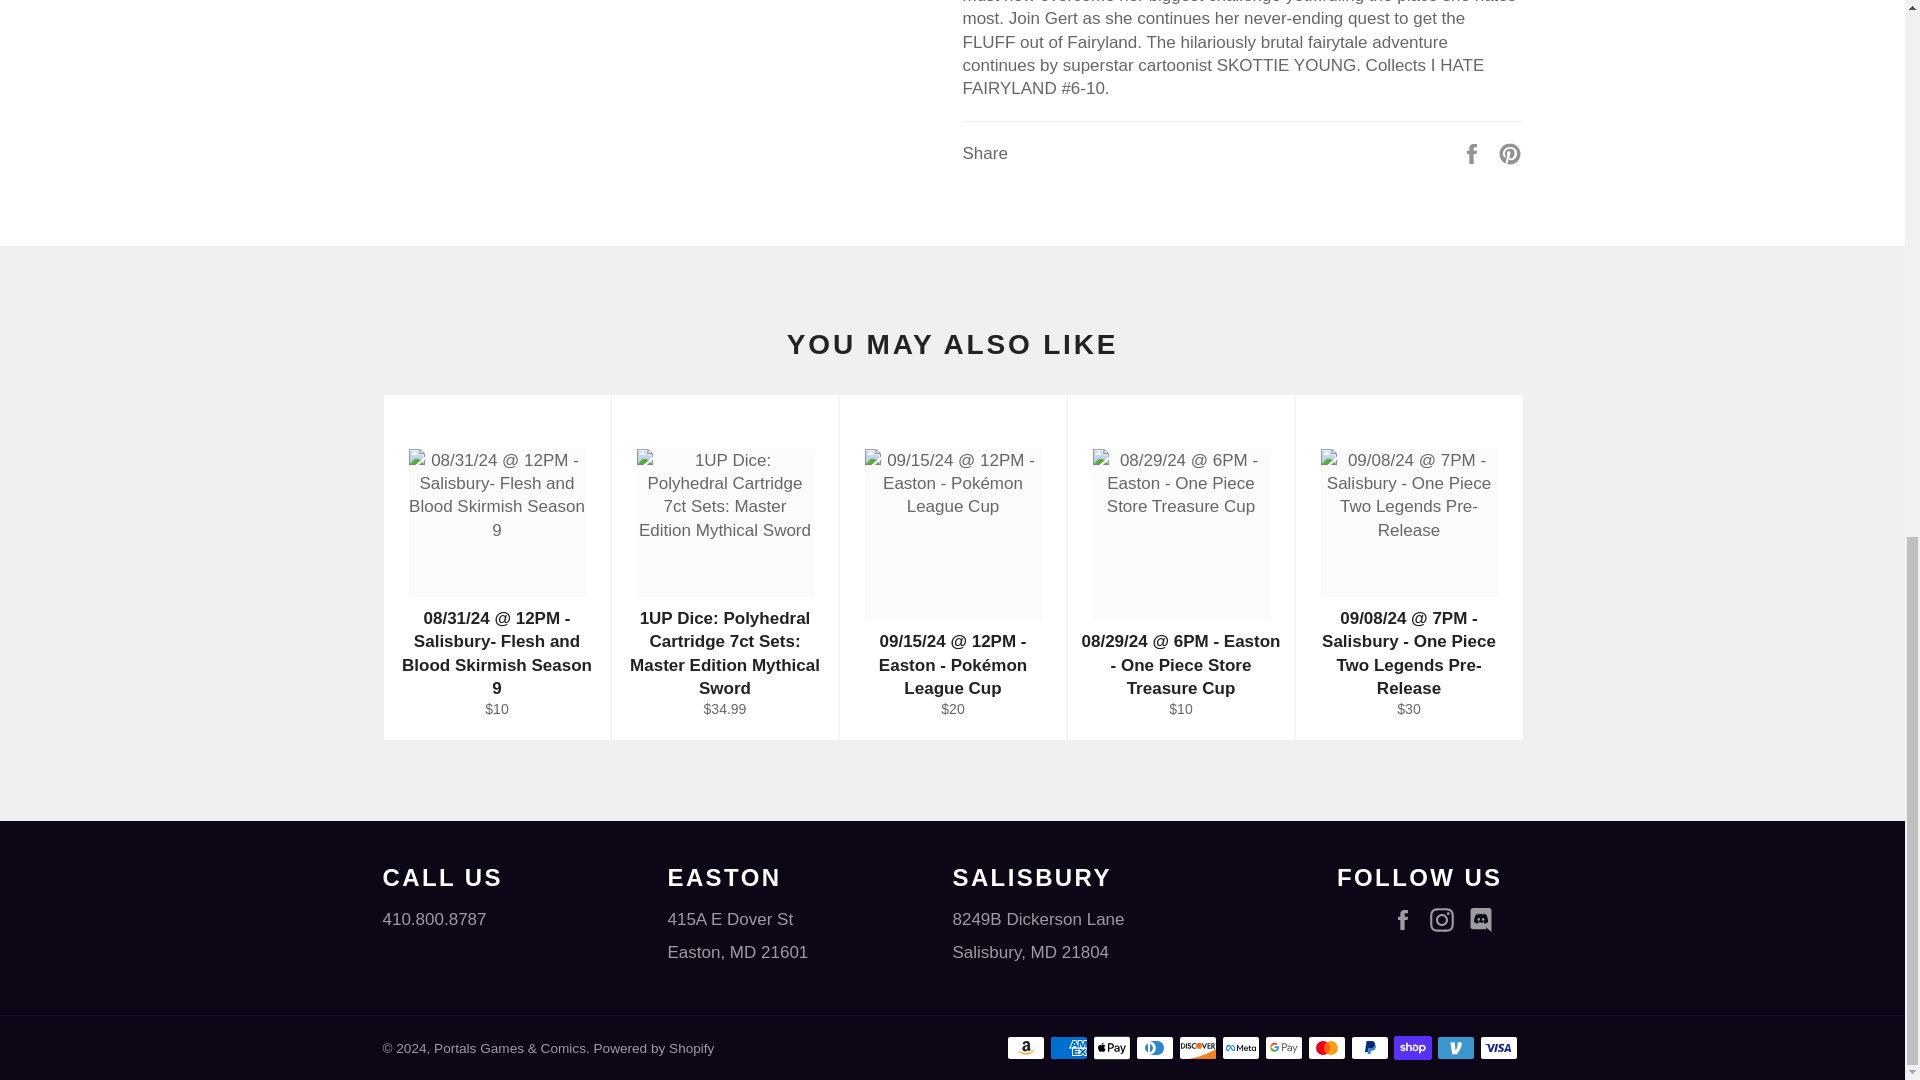 The width and height of the screenshot is (1920, 1080). I want to click on Discover, so click(1196, 1047).